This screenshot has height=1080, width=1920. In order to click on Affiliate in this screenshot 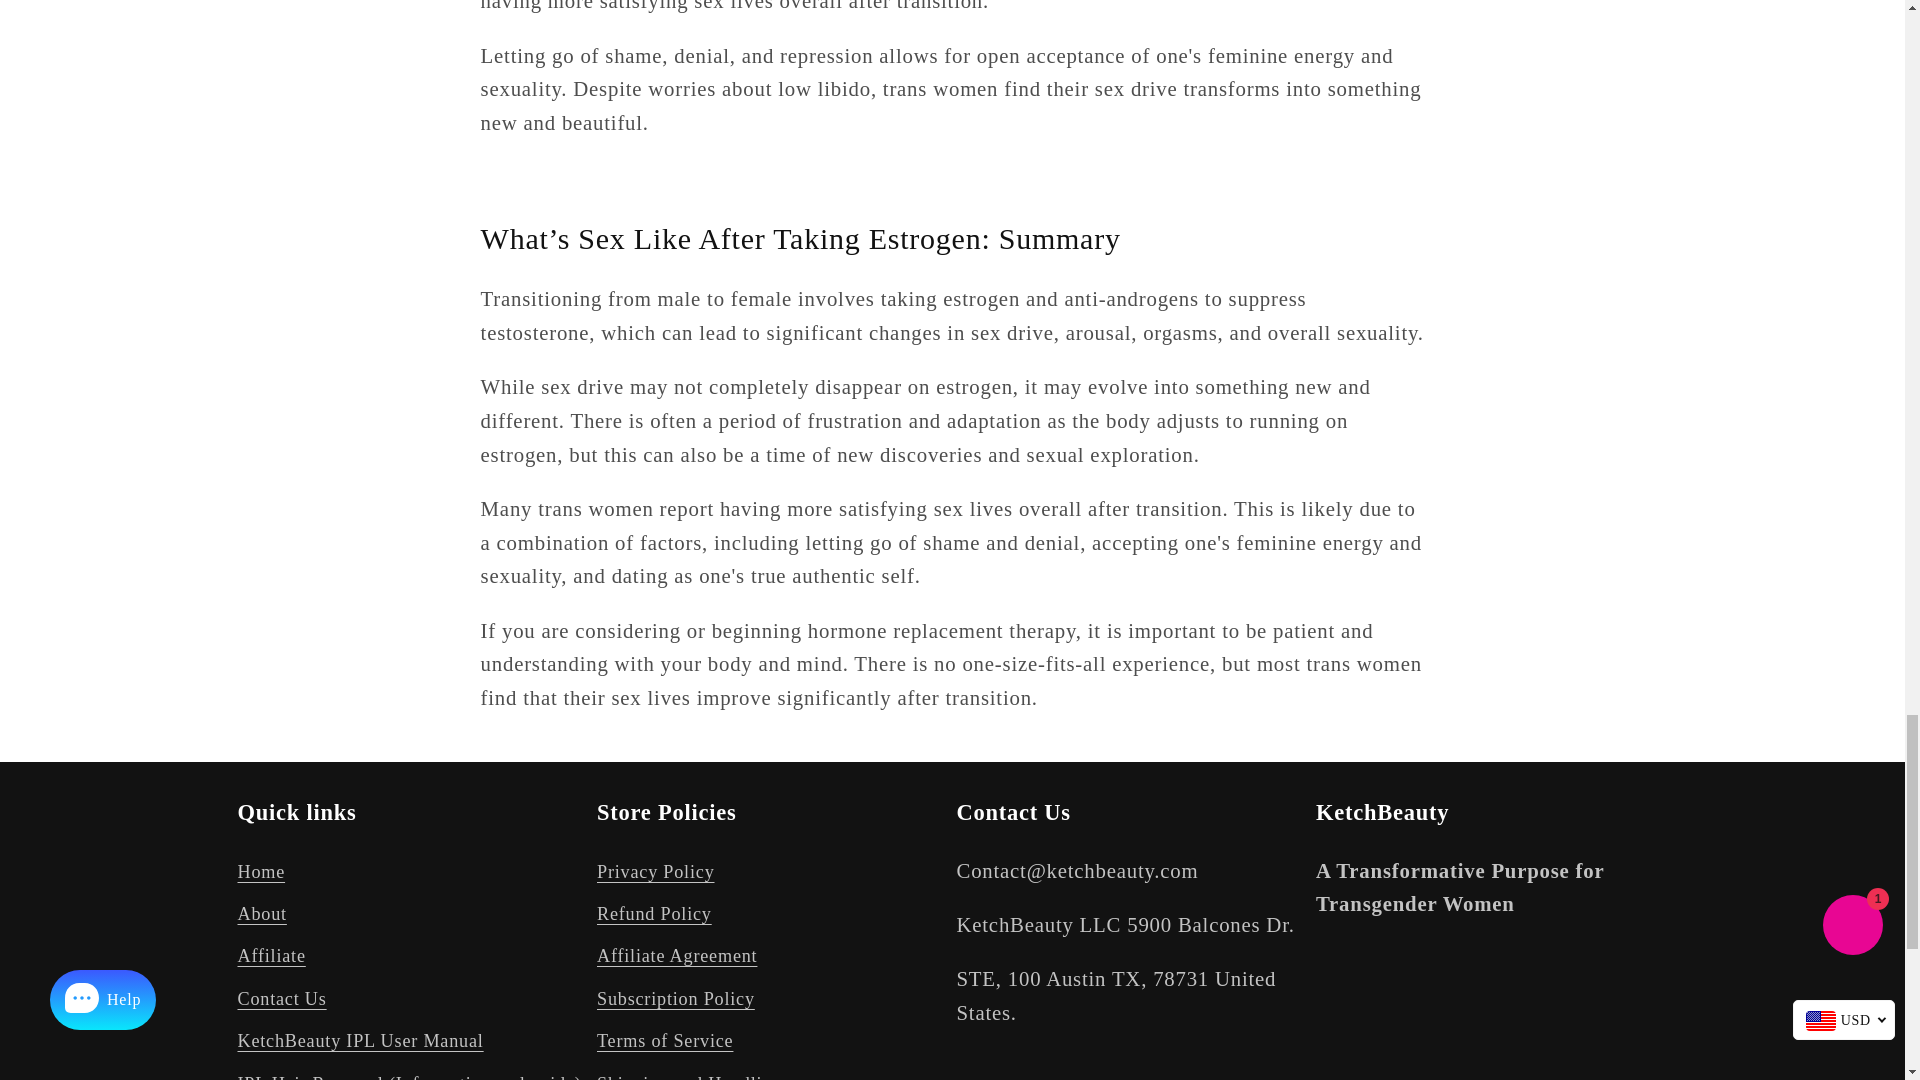, I will do `click(272, 957)`.